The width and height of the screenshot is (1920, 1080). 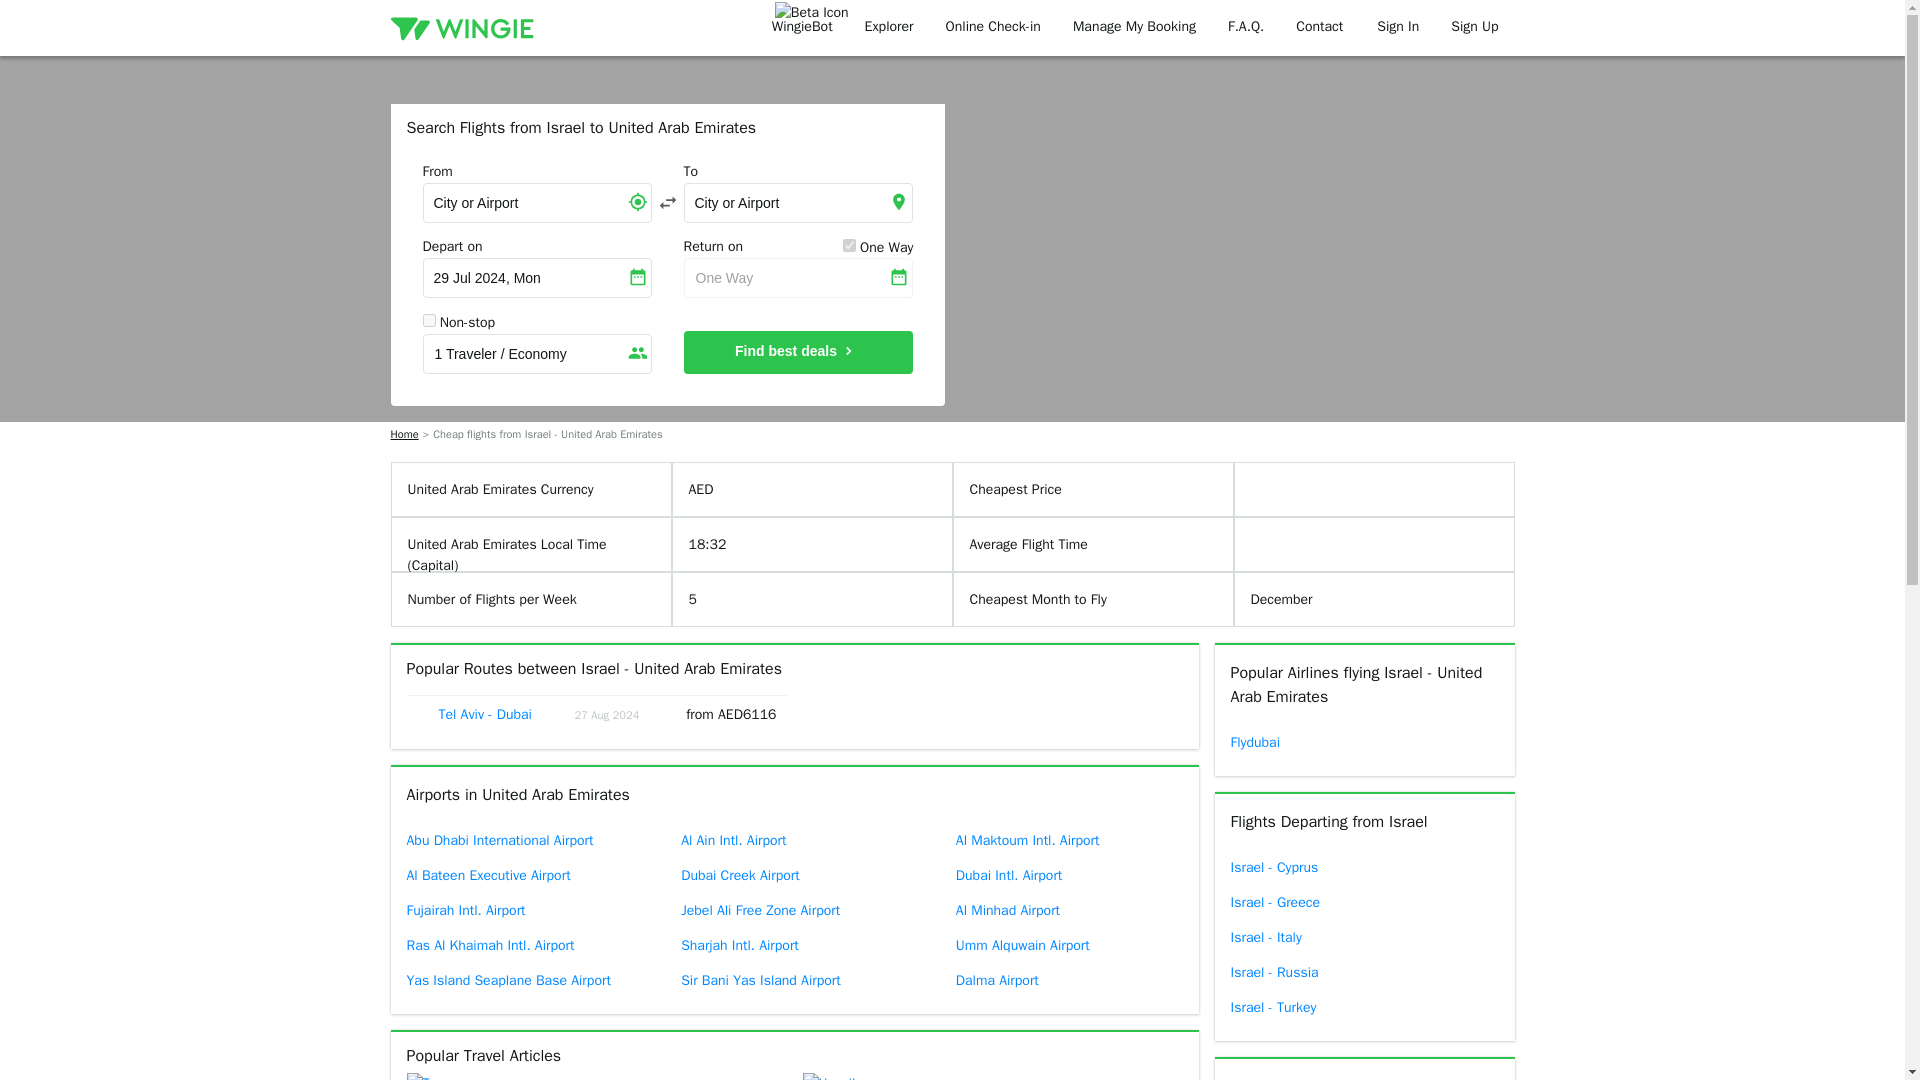 I want to click on Manage My Booking, so click(x=1134, y=28).